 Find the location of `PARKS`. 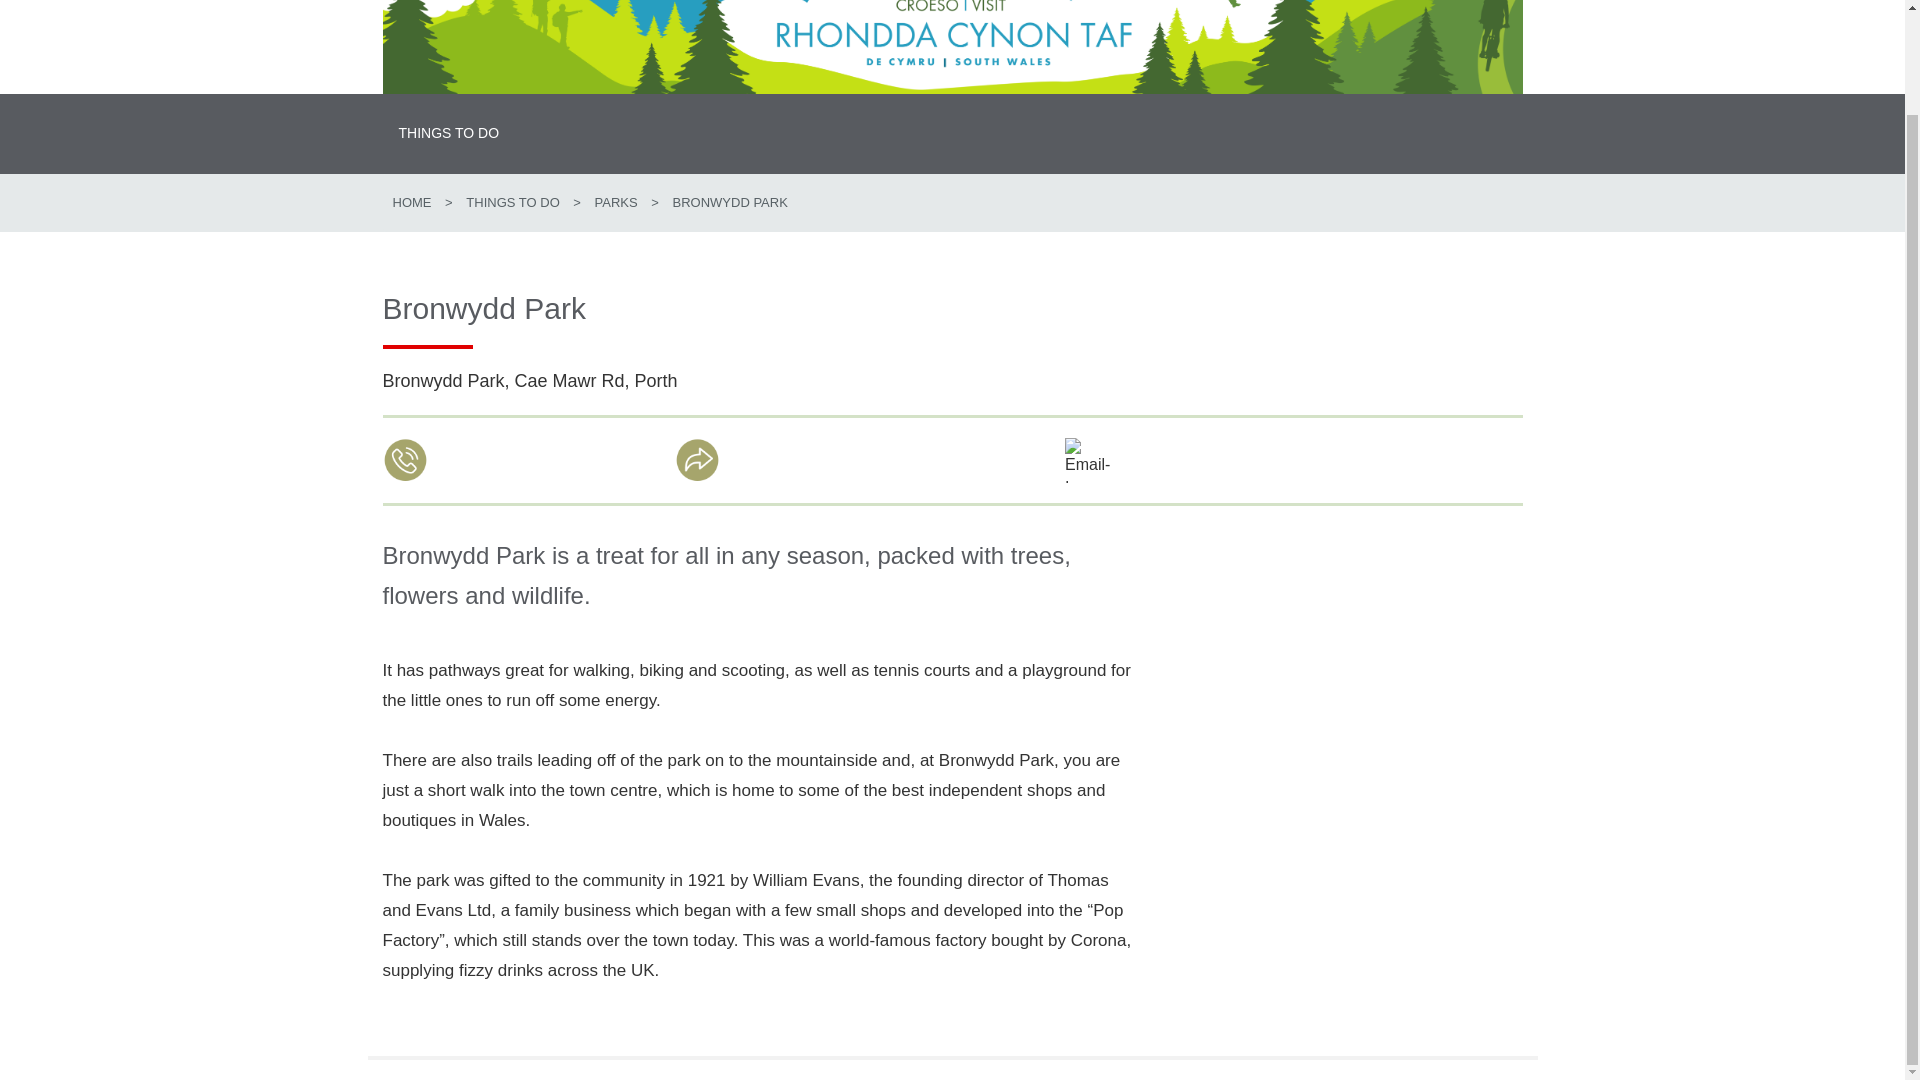

PARKS is located at coordinates (616, 202).